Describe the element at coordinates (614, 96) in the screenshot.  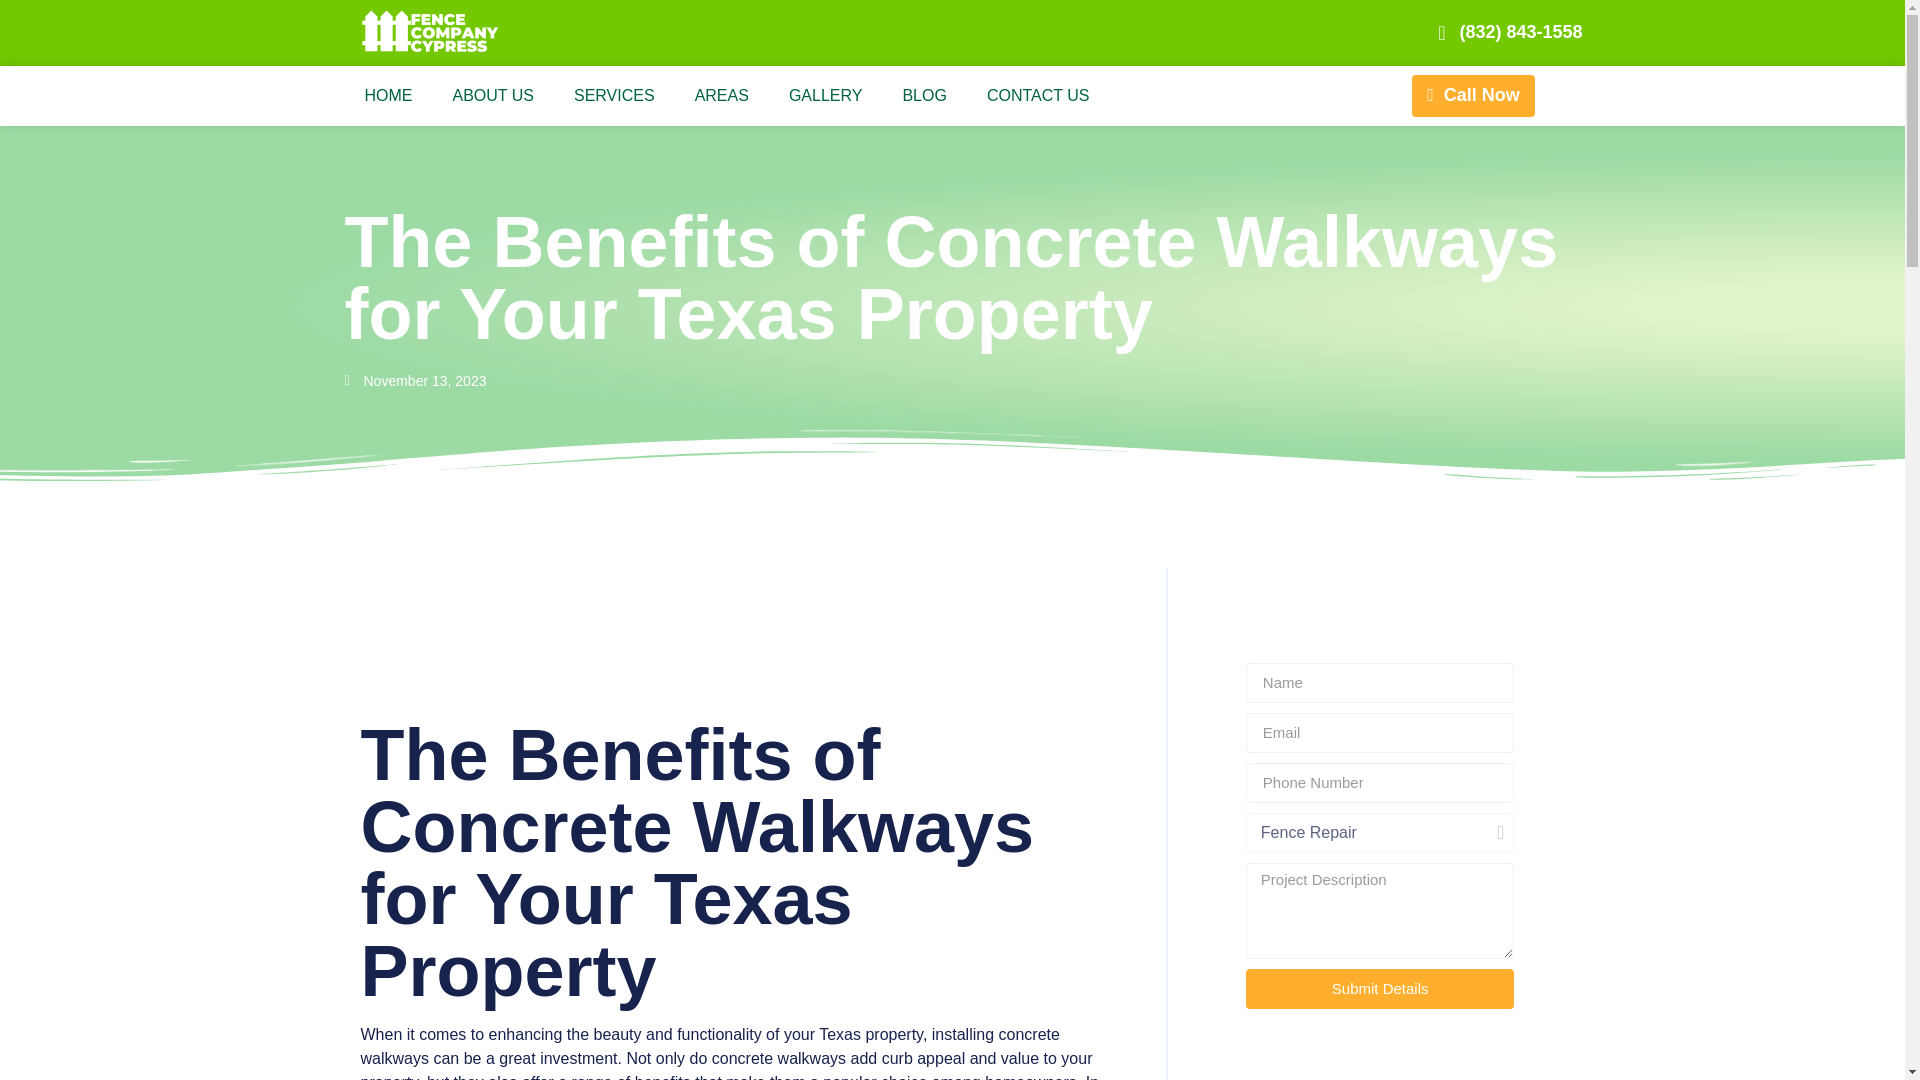
I see `SERVICES` at that location.